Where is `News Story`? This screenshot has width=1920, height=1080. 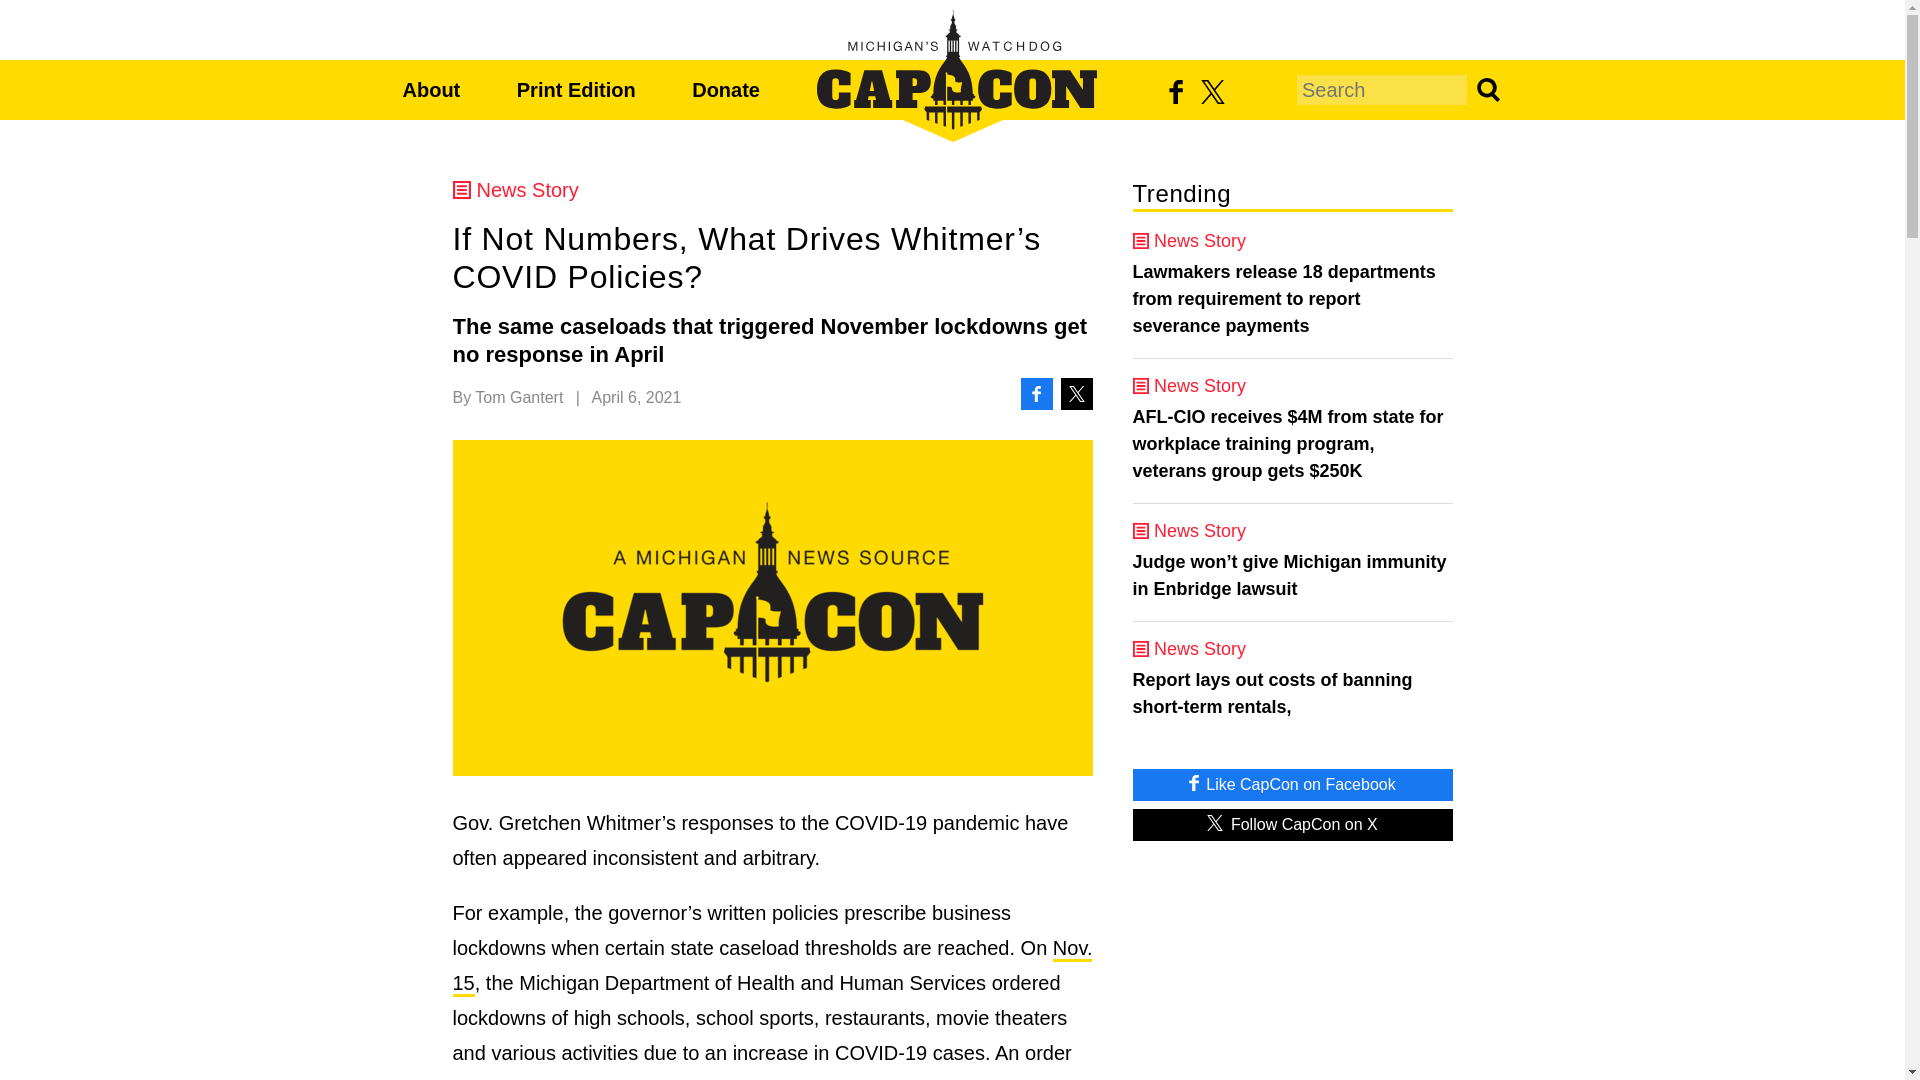 News Story is located at coordinates (1292, 386).